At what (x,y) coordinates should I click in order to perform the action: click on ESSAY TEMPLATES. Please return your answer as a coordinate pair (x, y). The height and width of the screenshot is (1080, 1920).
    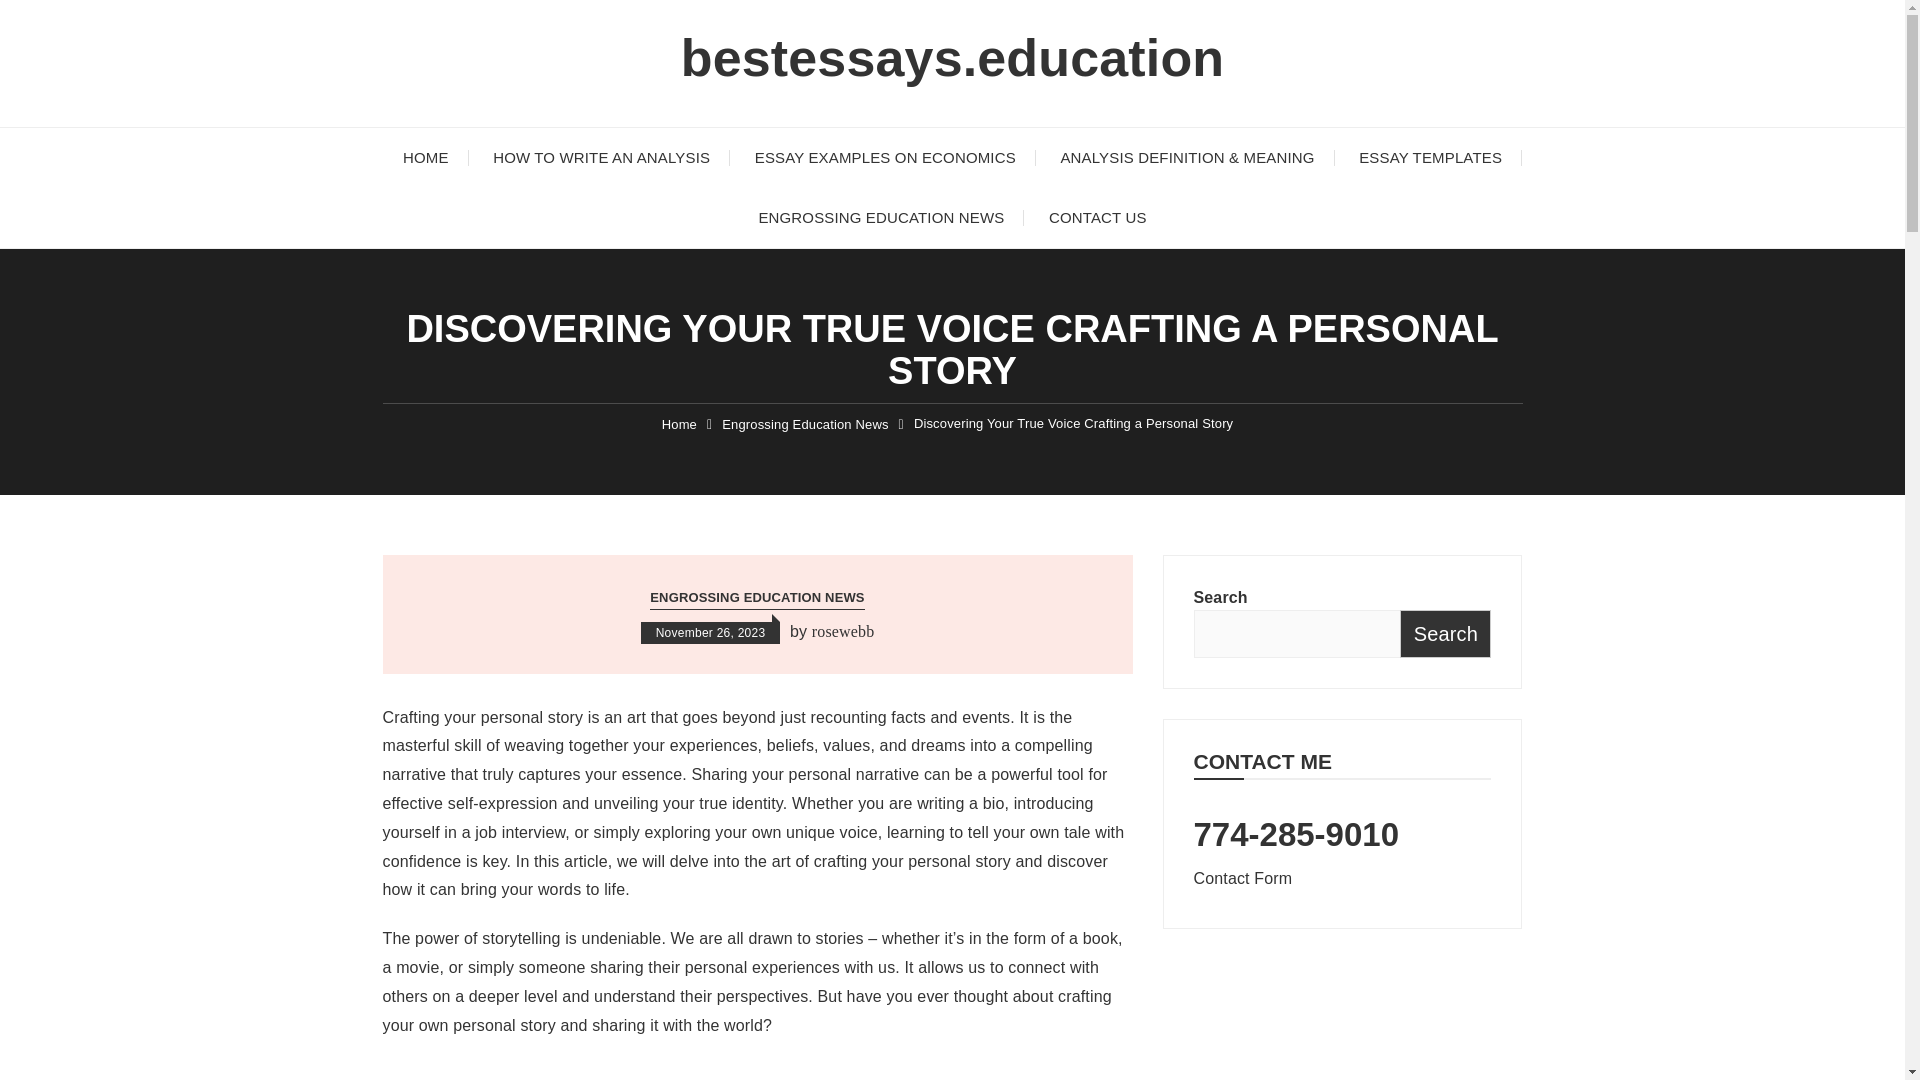
    Looking at the image, I should click on (1430, 158).